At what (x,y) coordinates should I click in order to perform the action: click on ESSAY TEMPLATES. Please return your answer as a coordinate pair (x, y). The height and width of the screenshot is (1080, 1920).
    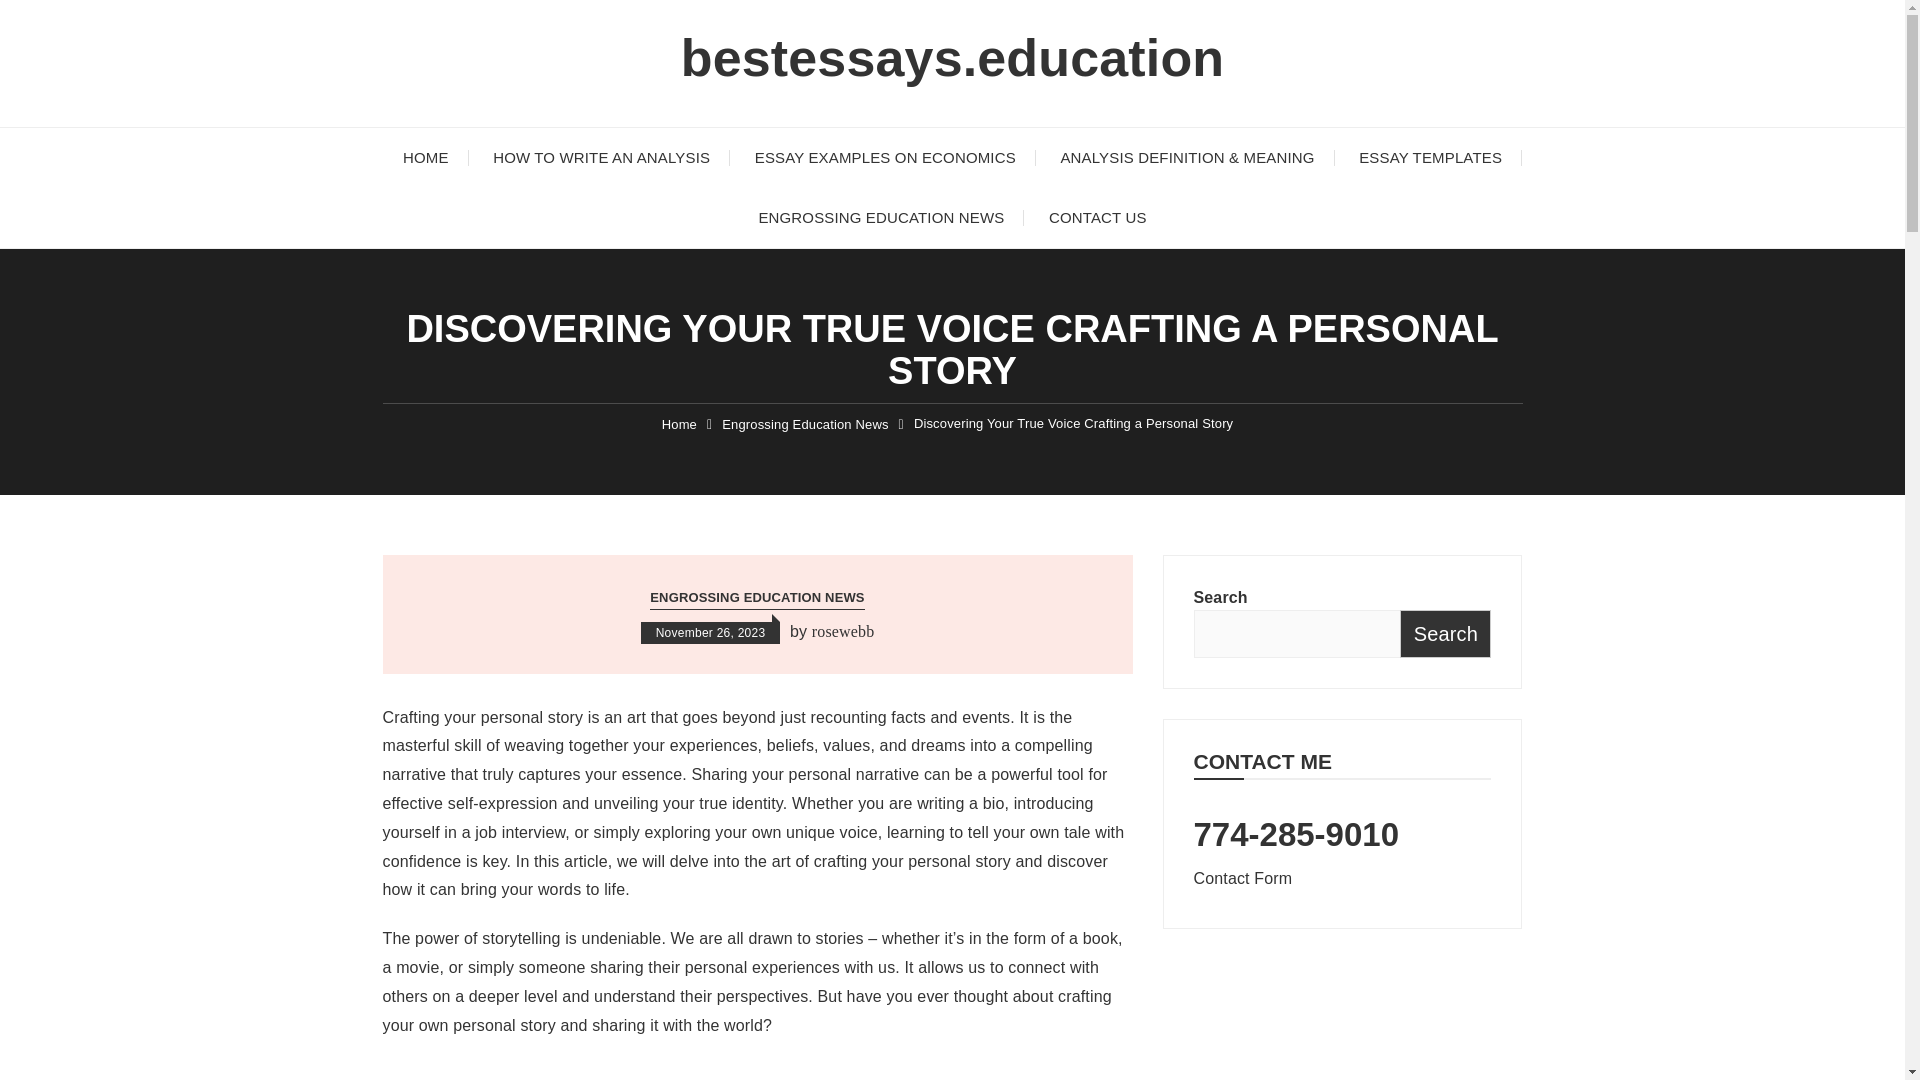
    Looking at the image, I should click on (1430, 158).